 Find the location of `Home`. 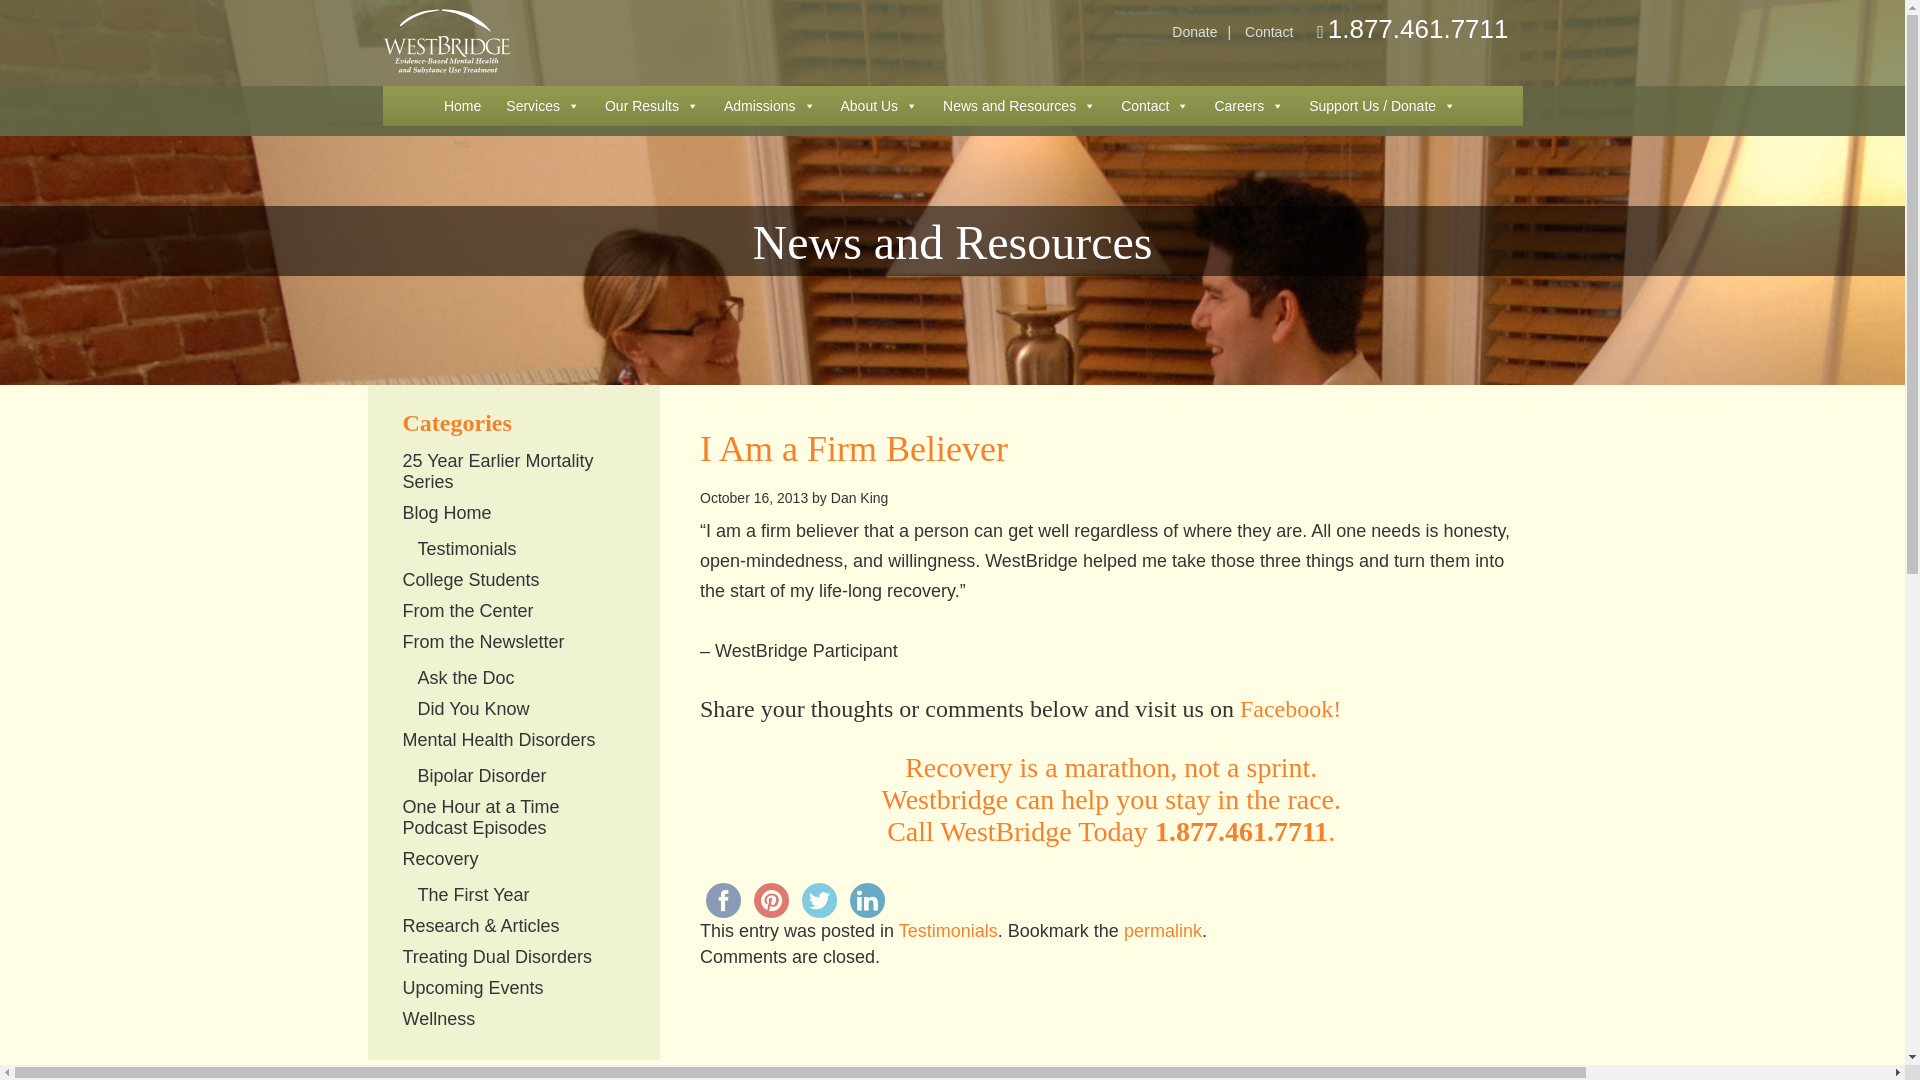

Home is located at coordinates (462, 106).